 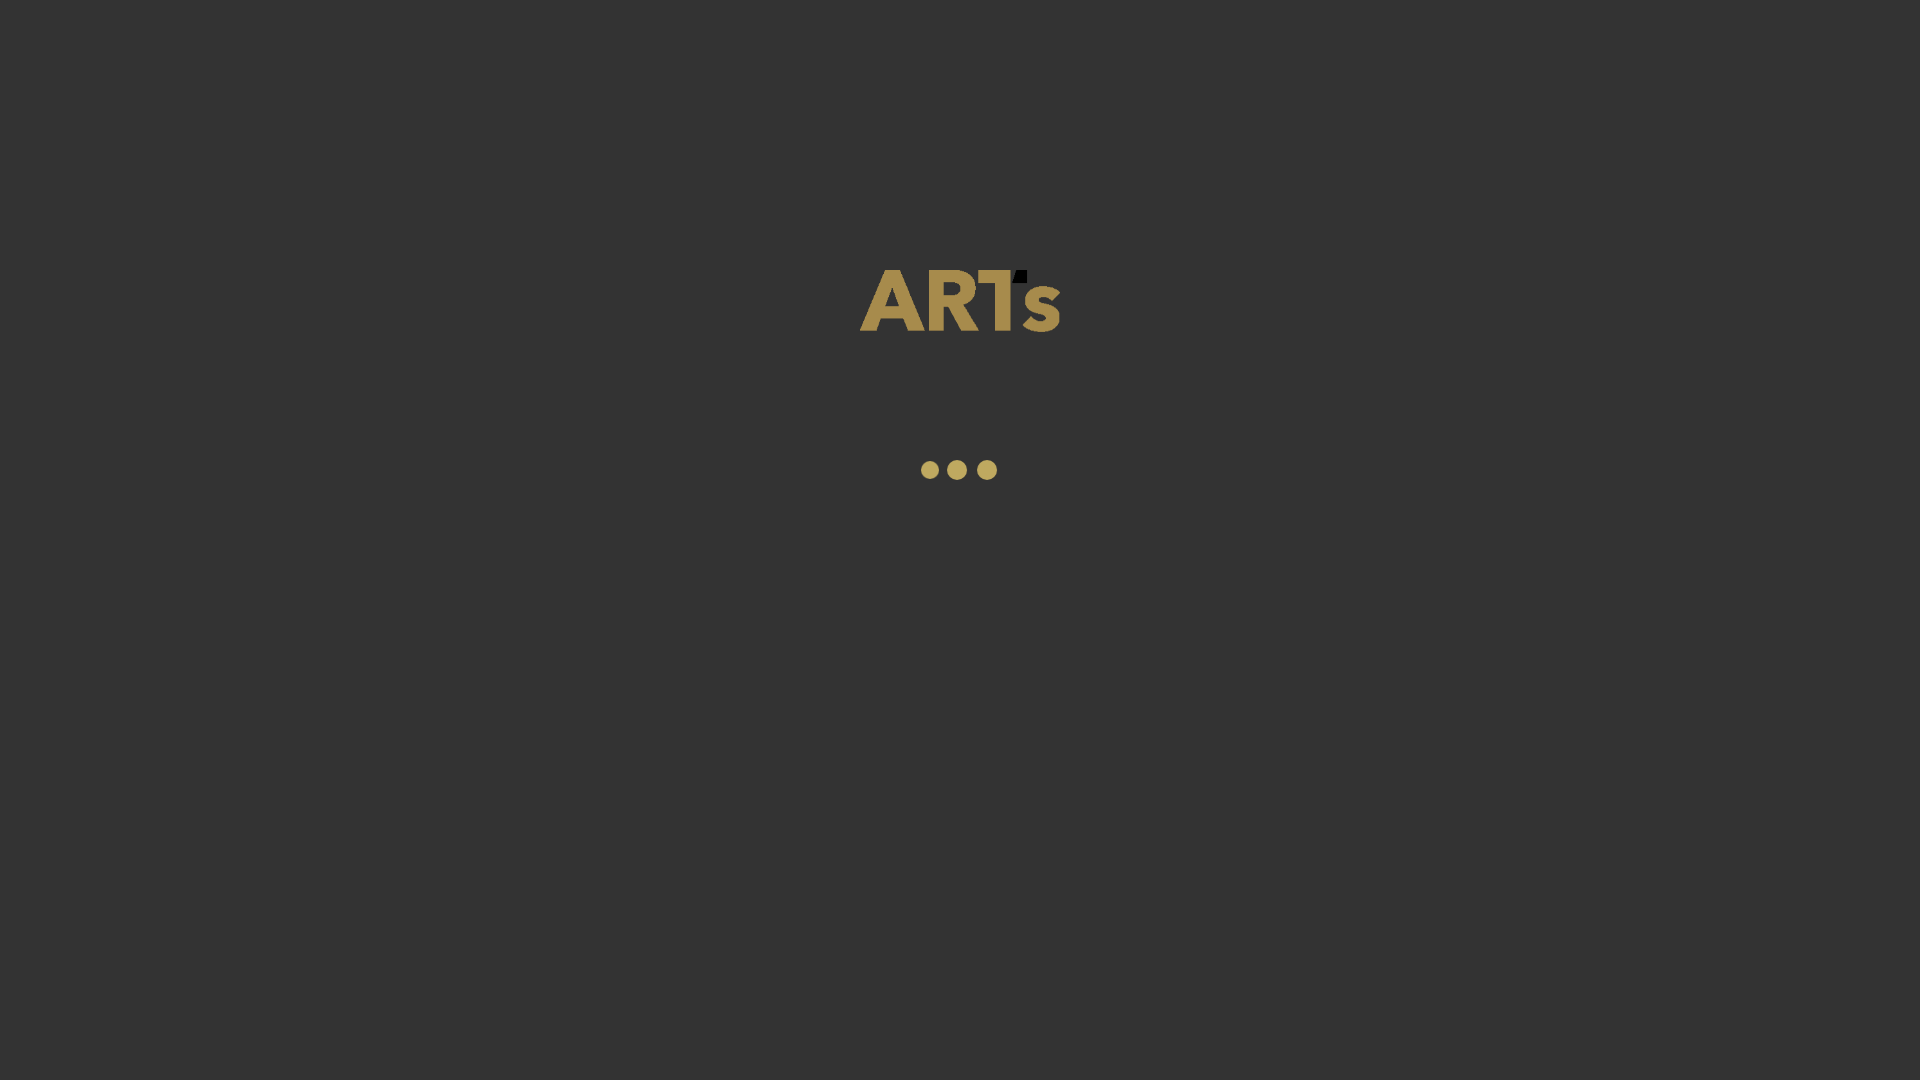 What do you see at coordinates (1120, 49) in the screenshot?
I see `Restaurant & Bar` at bounding box center [1120, 49].